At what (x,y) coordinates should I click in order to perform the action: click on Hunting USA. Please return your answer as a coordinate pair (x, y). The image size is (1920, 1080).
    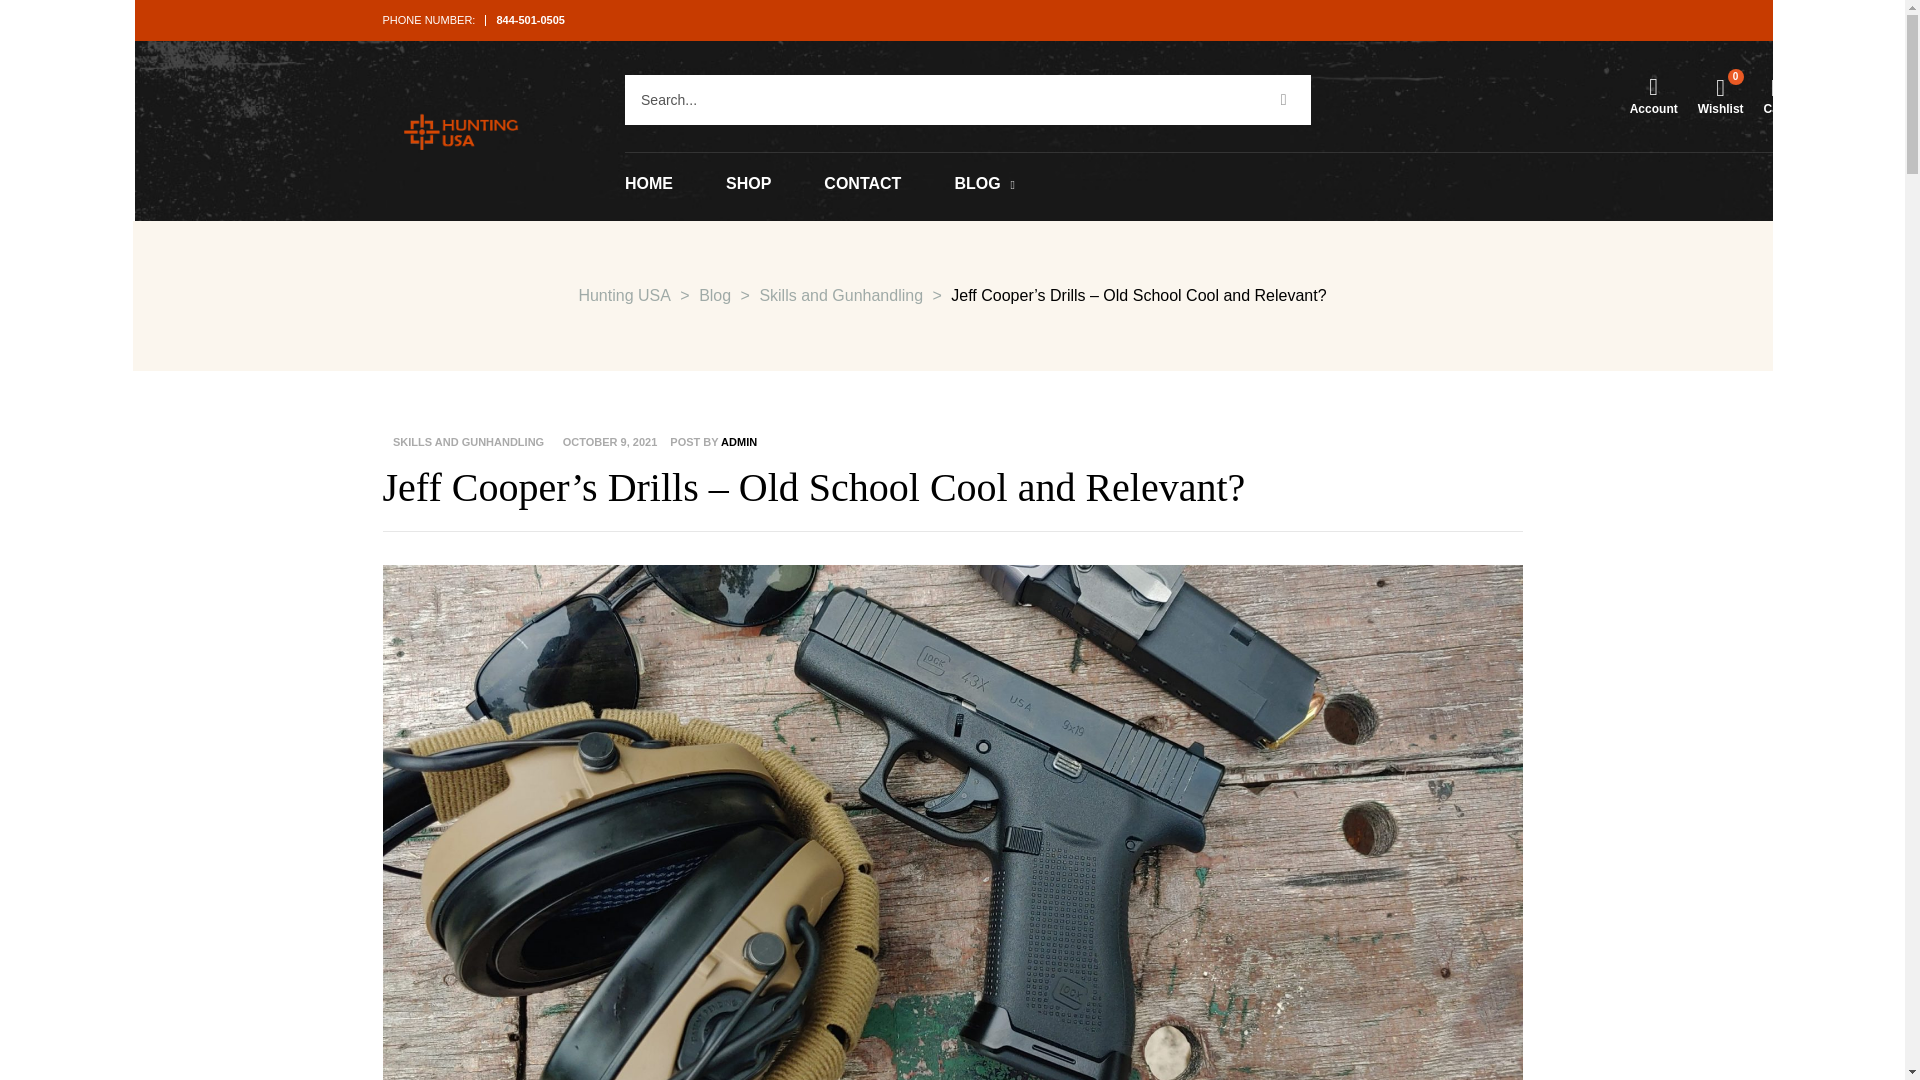
    Looking at the image, I should click on (624, 296).